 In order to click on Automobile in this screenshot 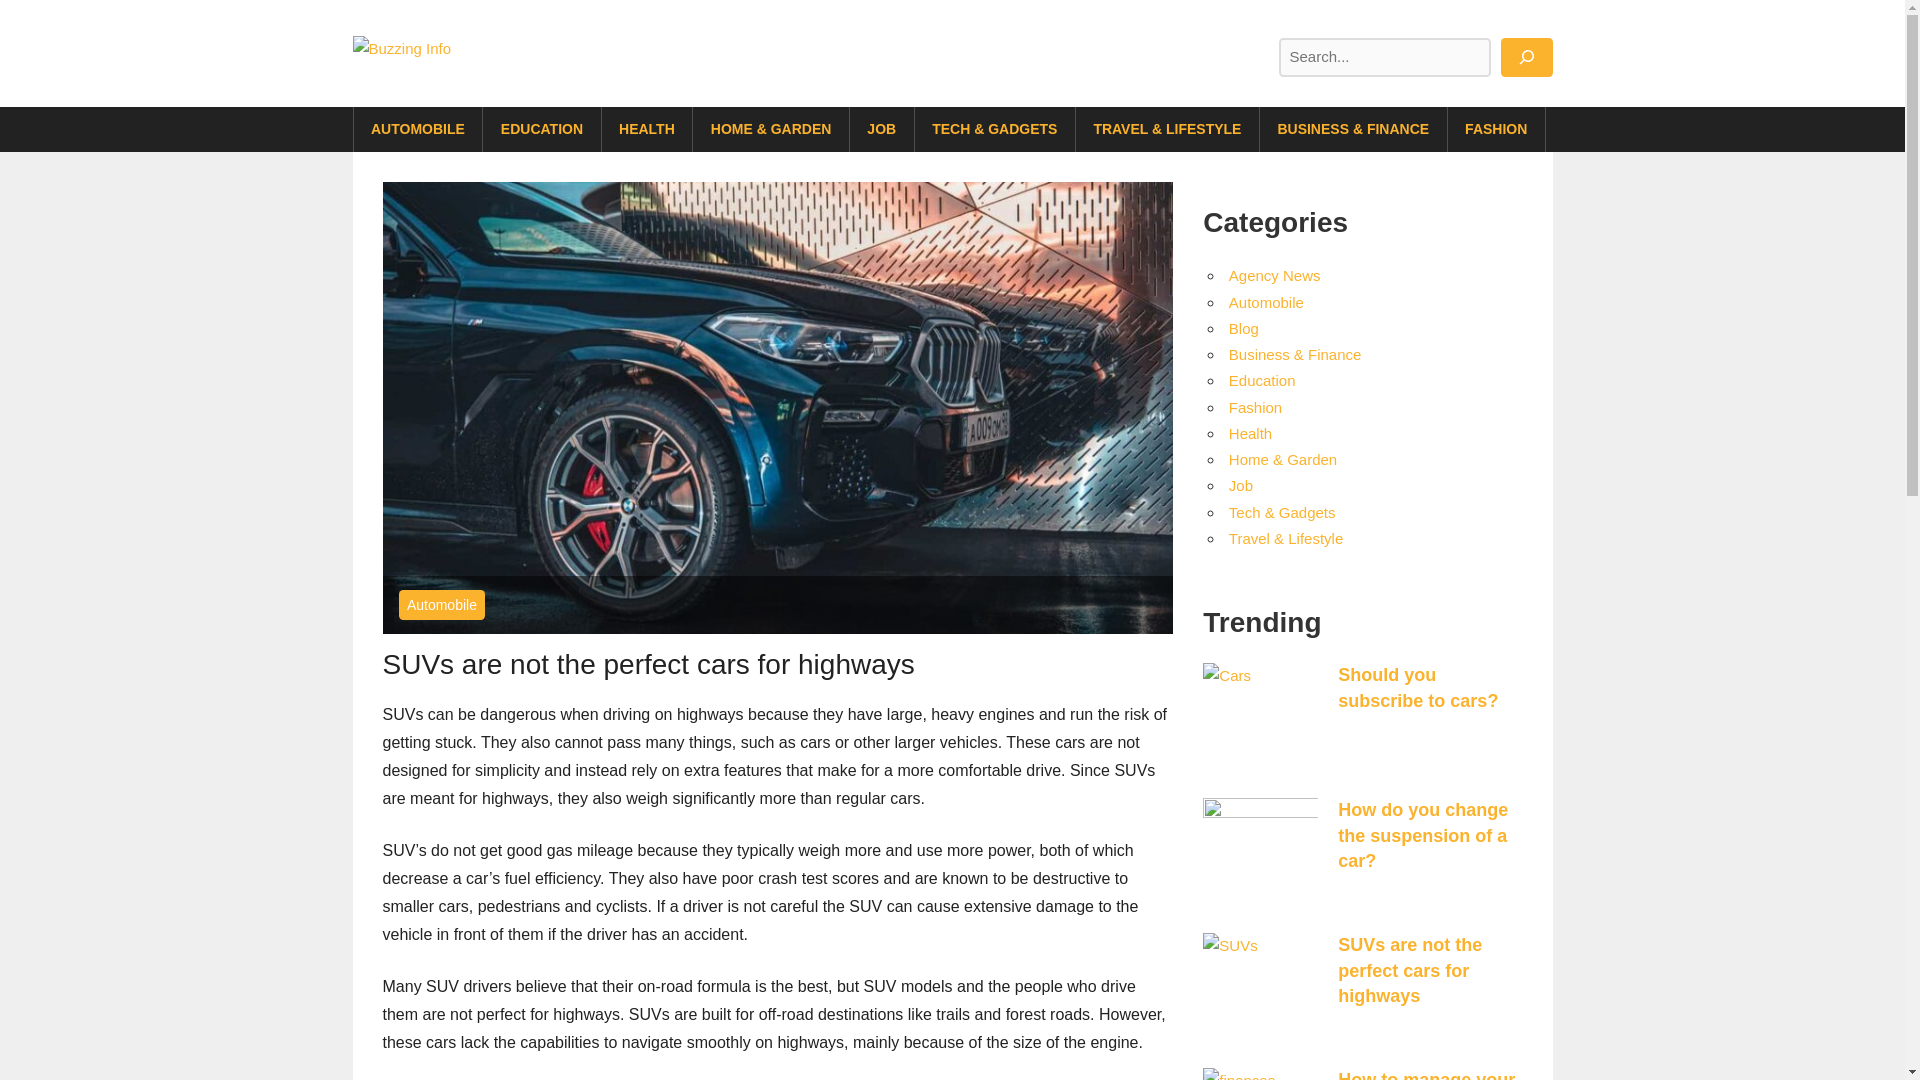, I will do `click(1266, 302)`.